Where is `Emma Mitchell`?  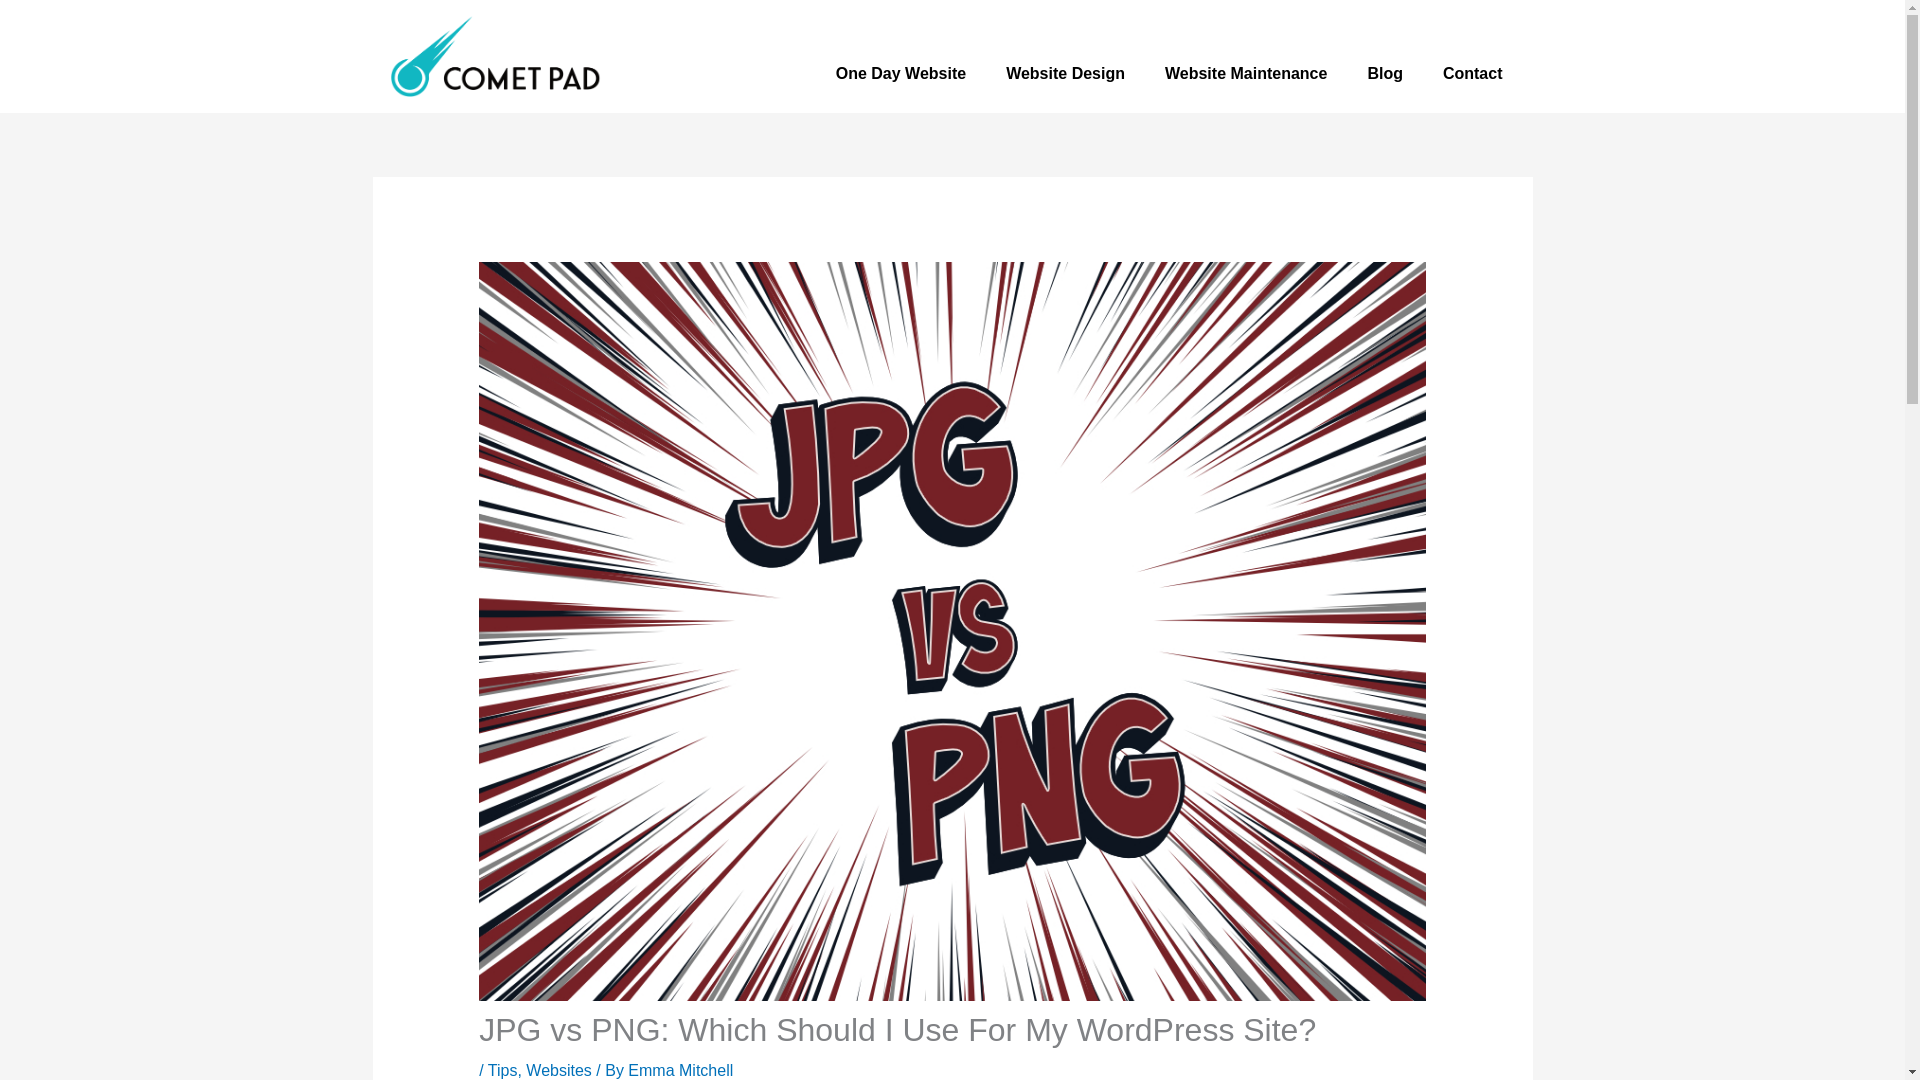
Emma Mitchell is located at coordinates (680, 1070).